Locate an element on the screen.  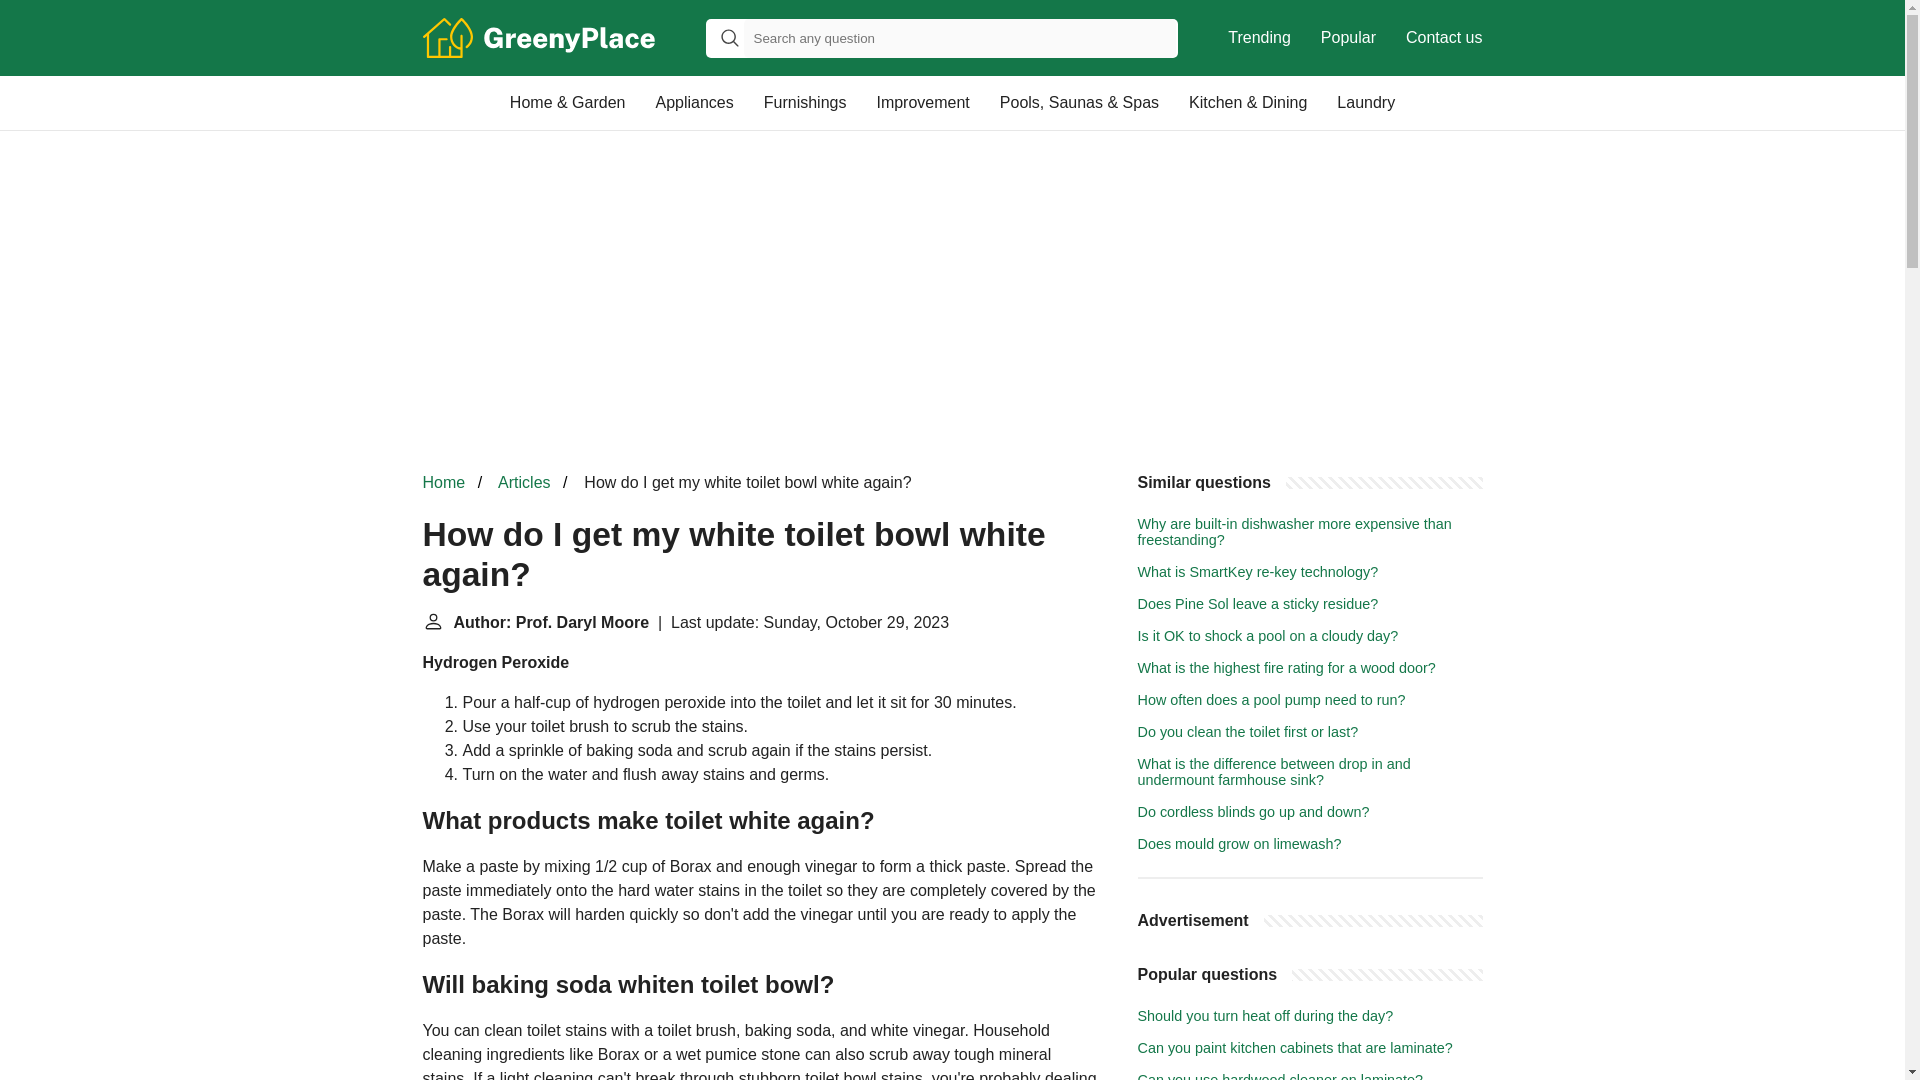
What is SmartKey re-key technology? is located at coordinates (1258, 571).